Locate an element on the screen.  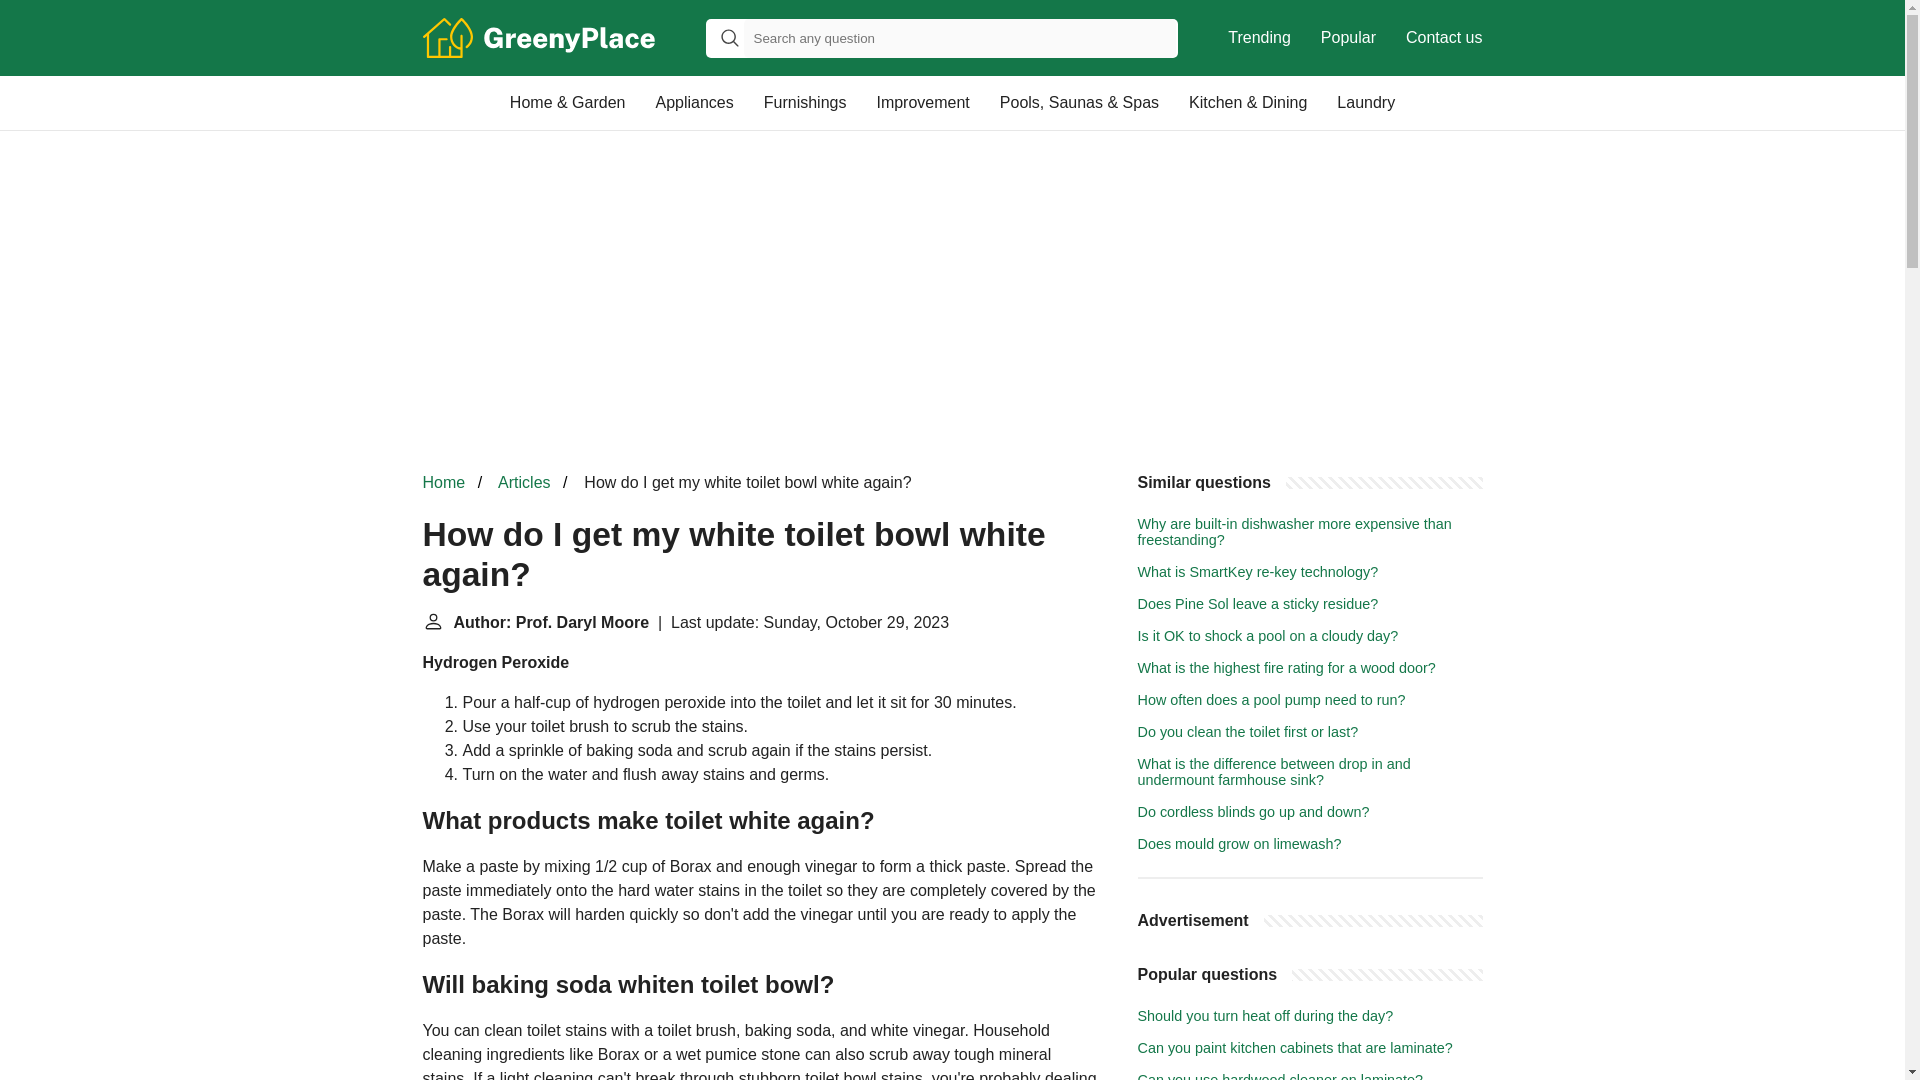
What is SmartKey re-key technology? is located at coordinates (1258, 571).